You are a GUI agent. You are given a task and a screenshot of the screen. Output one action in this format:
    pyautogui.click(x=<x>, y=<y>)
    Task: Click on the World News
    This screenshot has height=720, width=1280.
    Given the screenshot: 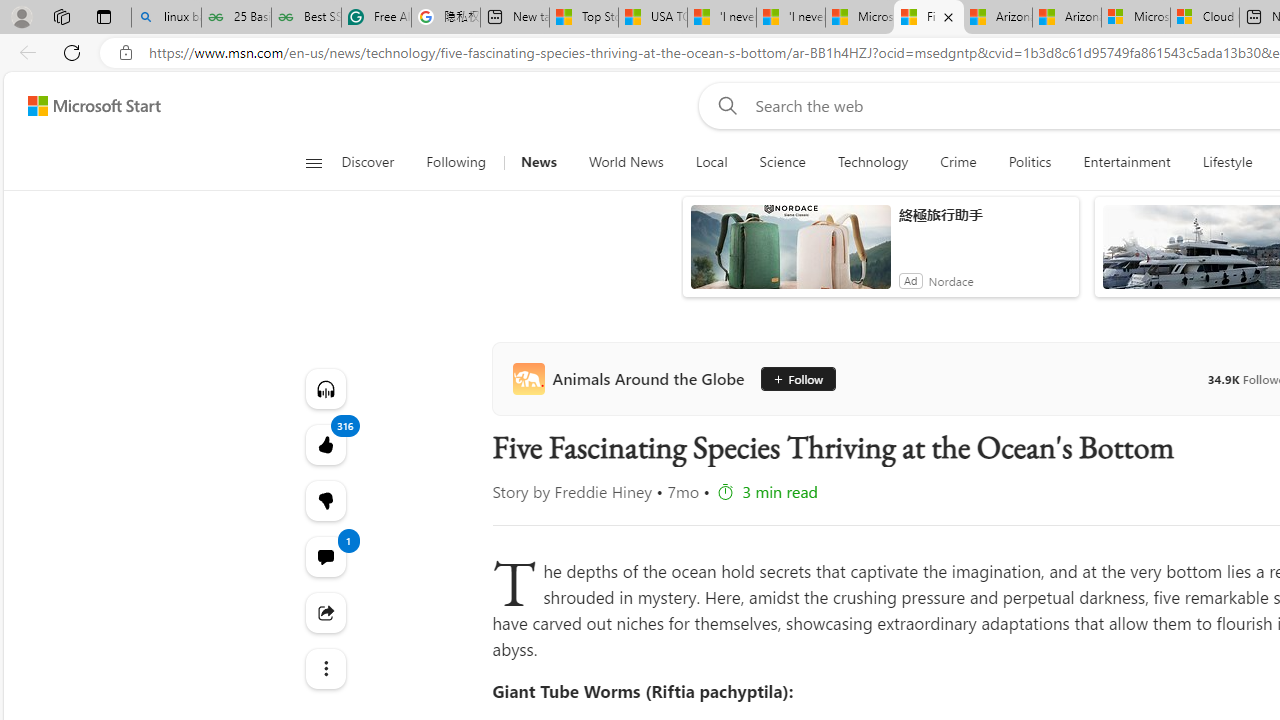 What is the action you would take?
    pyautogui.click(x=626, y=162)
    